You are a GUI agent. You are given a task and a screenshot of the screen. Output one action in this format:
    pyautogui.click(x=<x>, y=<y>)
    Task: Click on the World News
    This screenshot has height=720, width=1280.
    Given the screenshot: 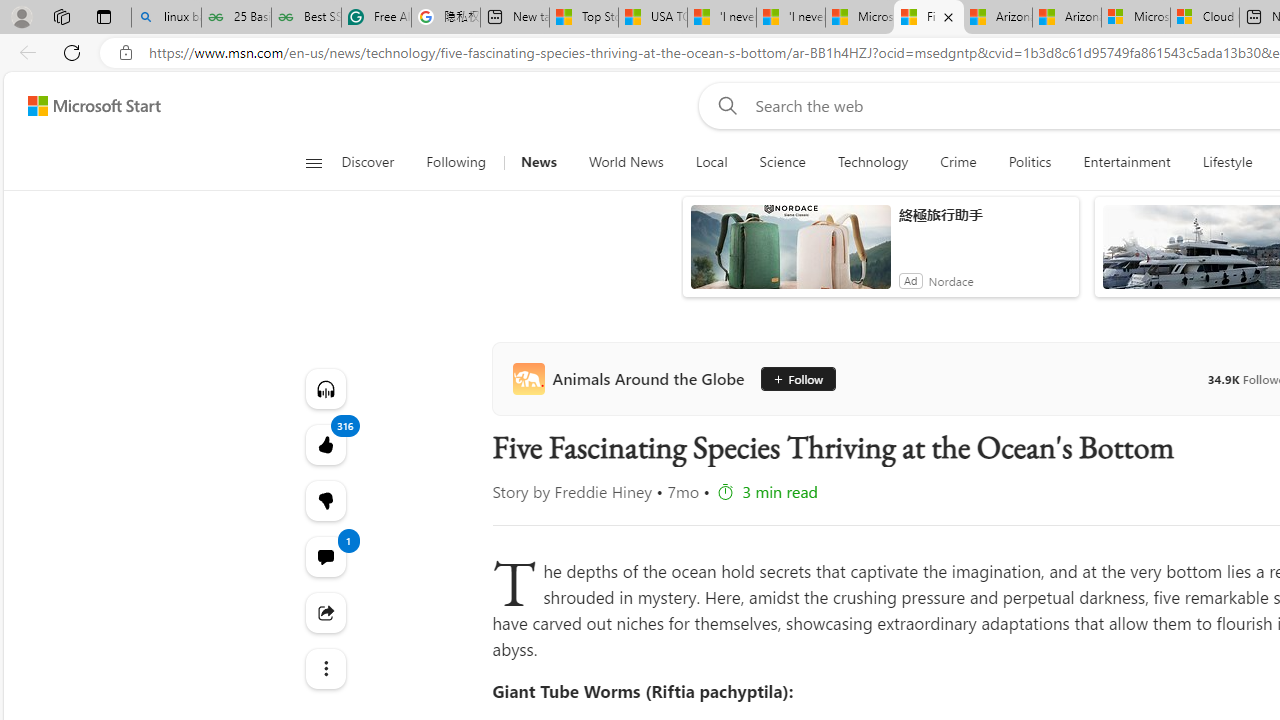 What is the action you would take?
    pyautogui.click(x=626, y=162)
    